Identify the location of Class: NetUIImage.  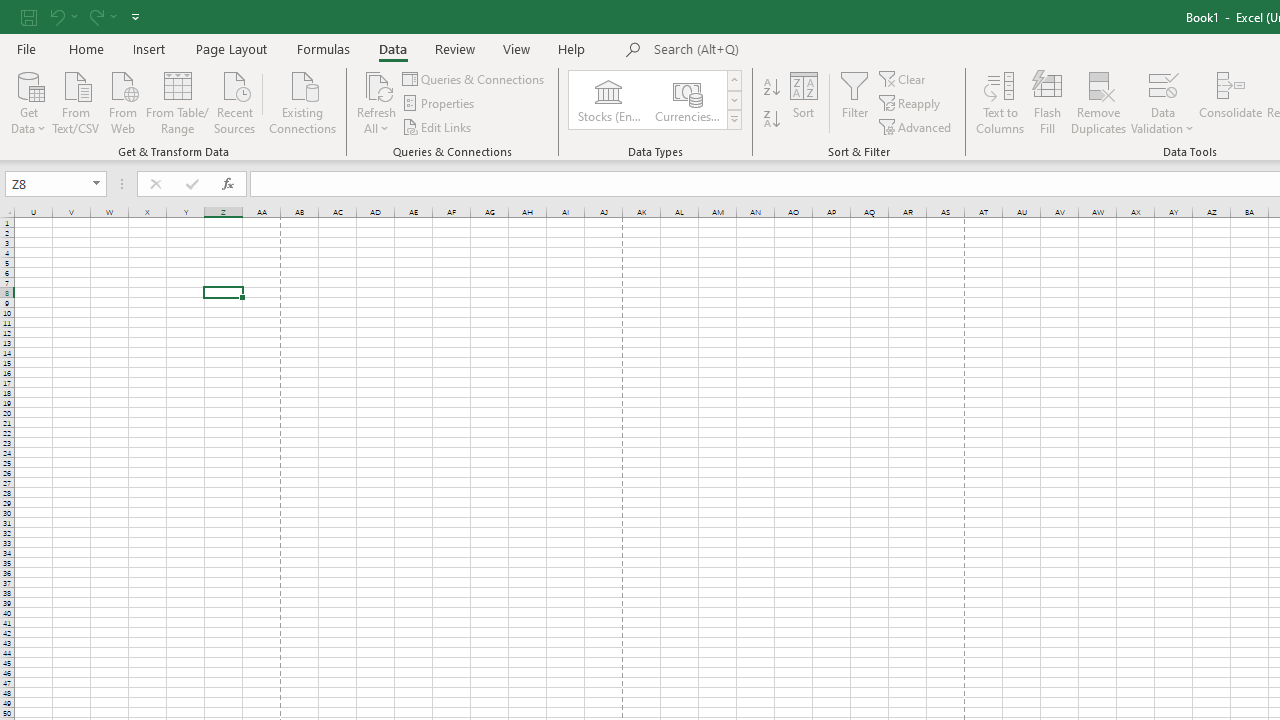
(734, 119).